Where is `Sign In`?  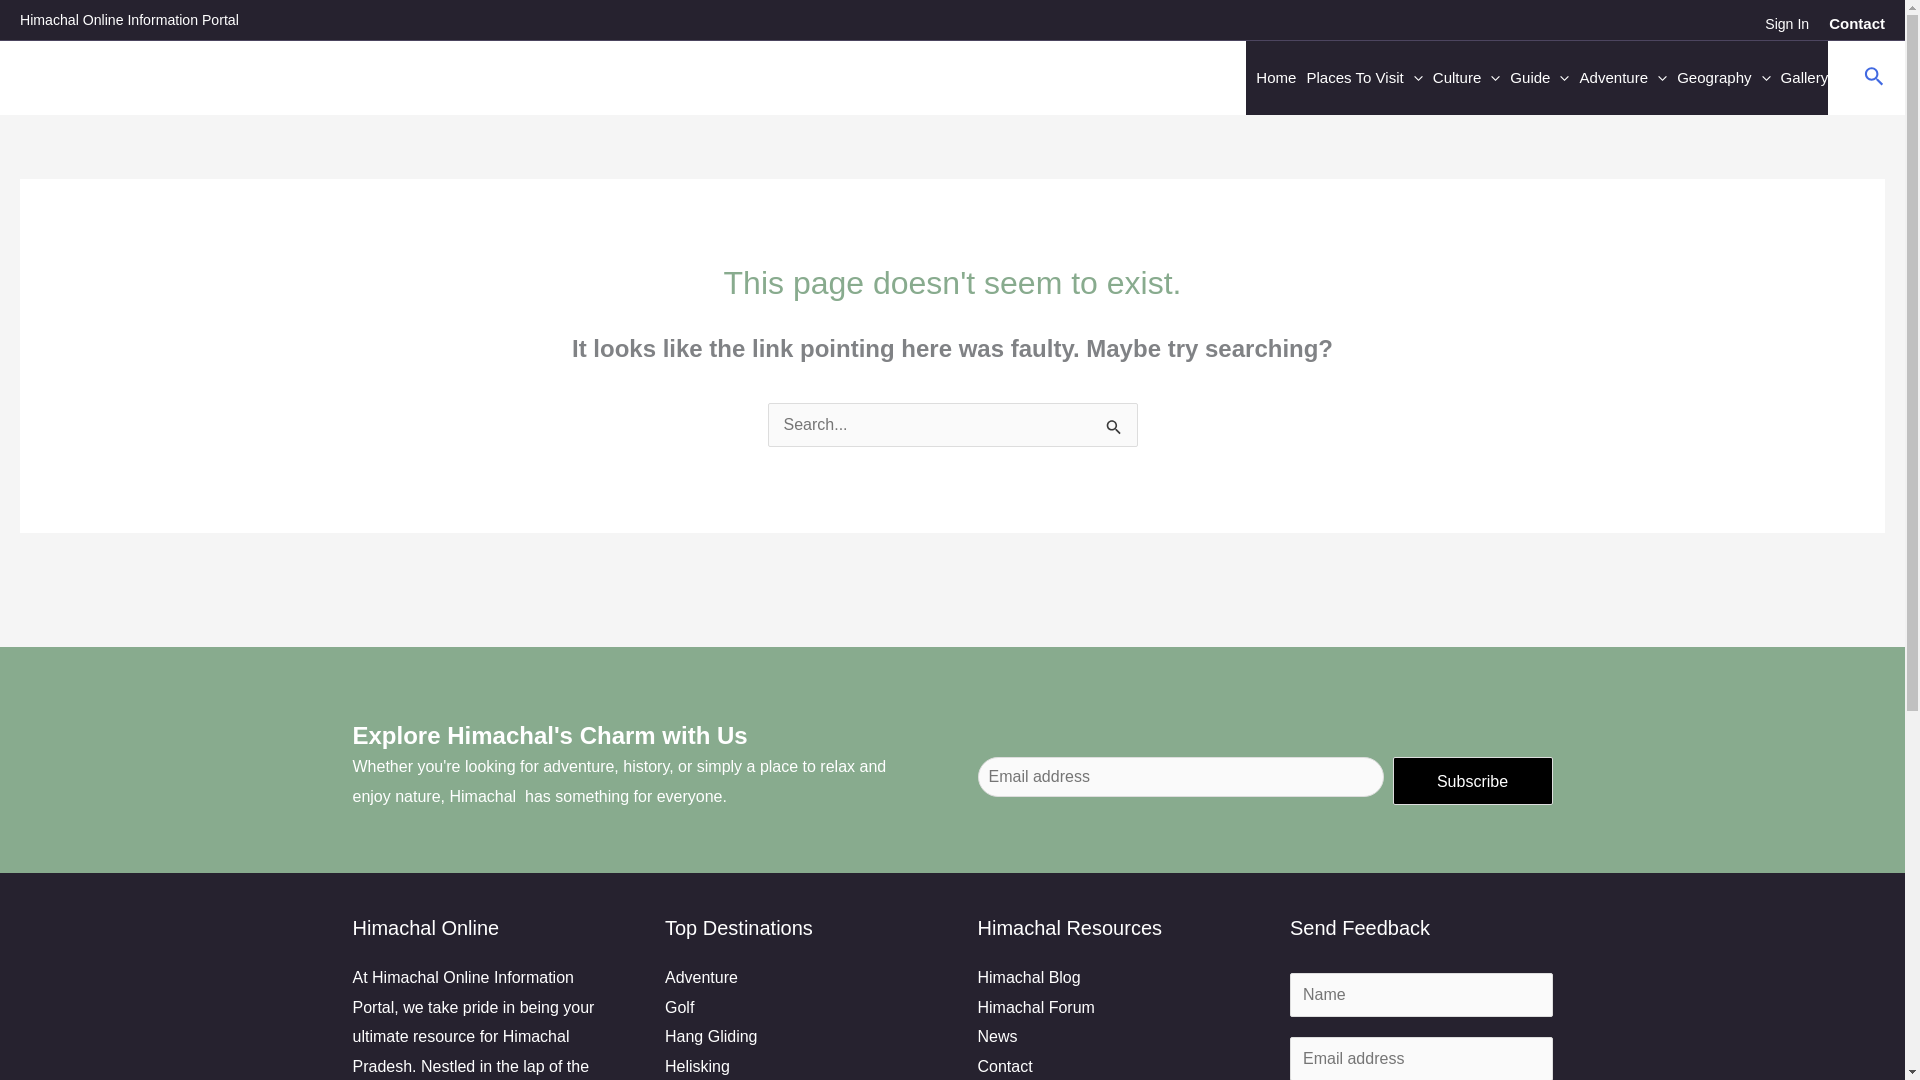
Sign In is located at coordinates (1786, 23).